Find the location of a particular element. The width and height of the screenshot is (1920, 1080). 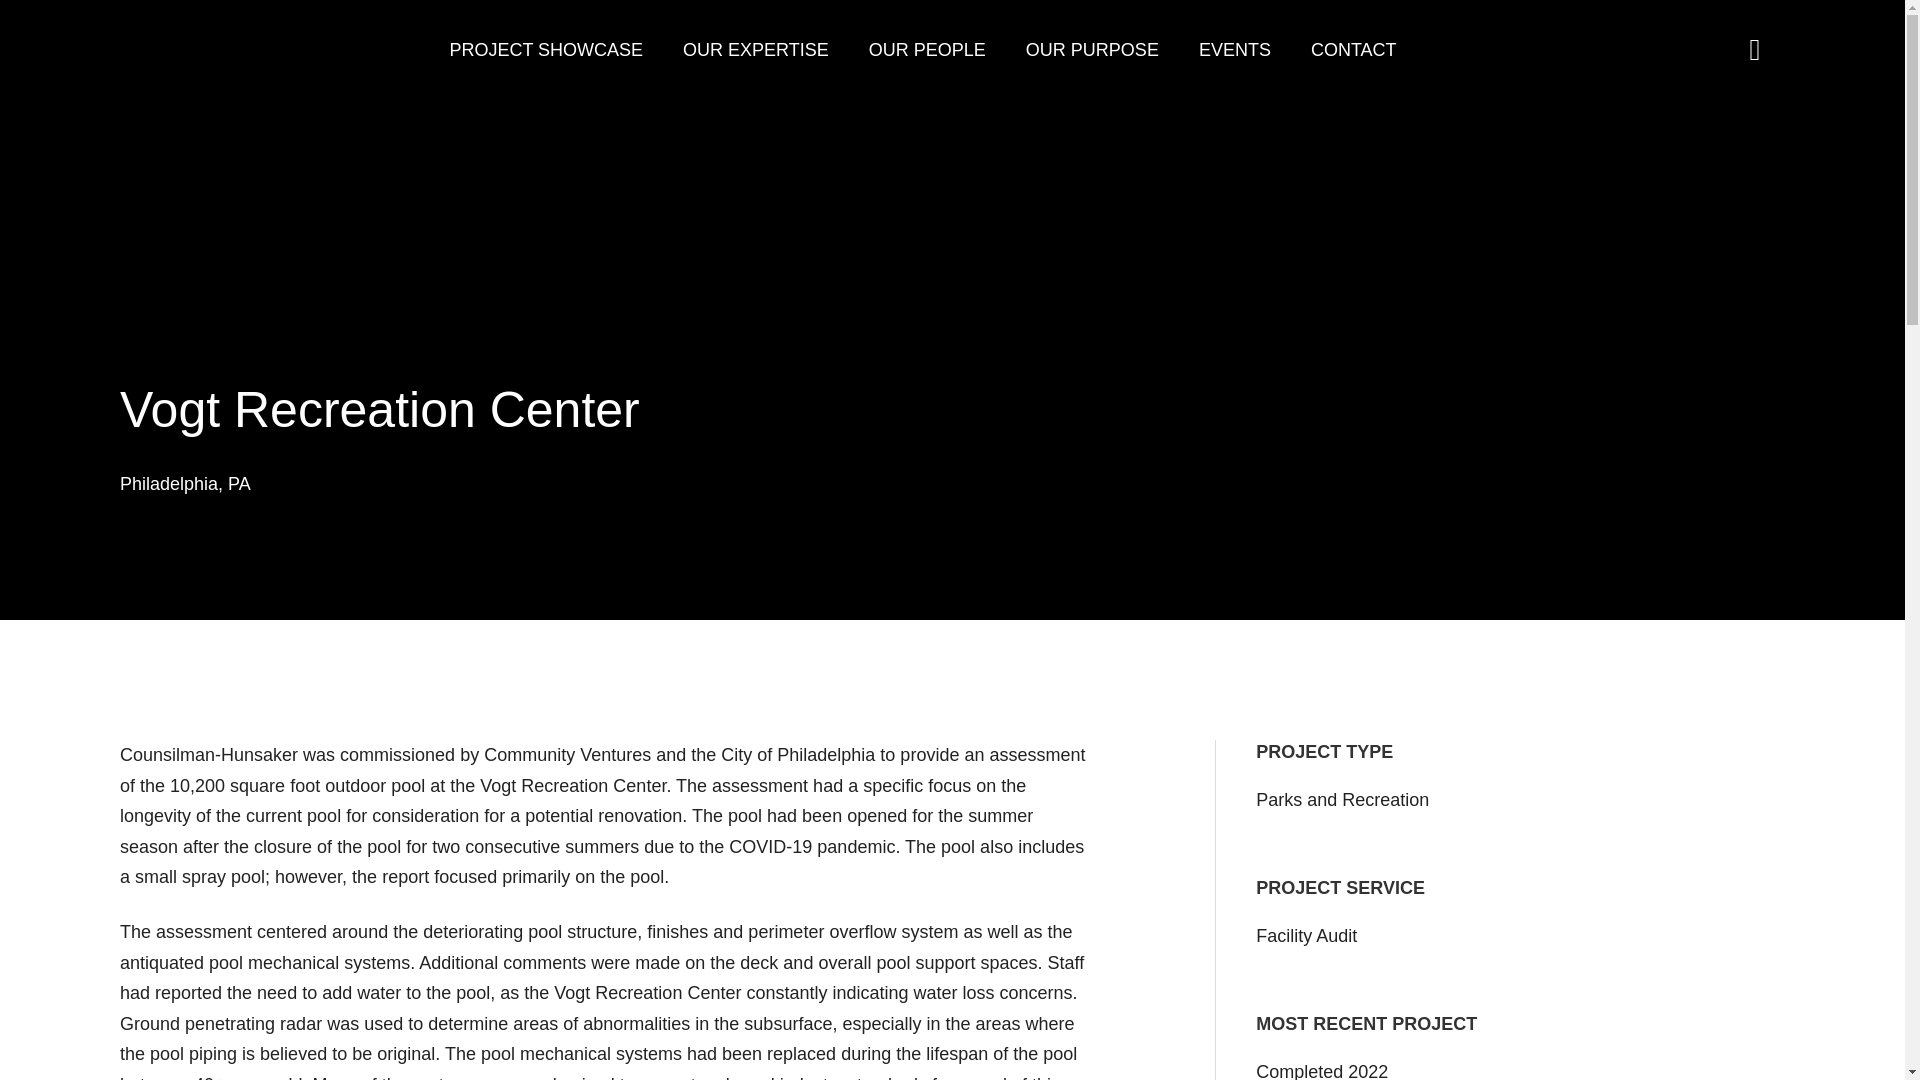

EVENTS is located at coordinates (1234, 49).